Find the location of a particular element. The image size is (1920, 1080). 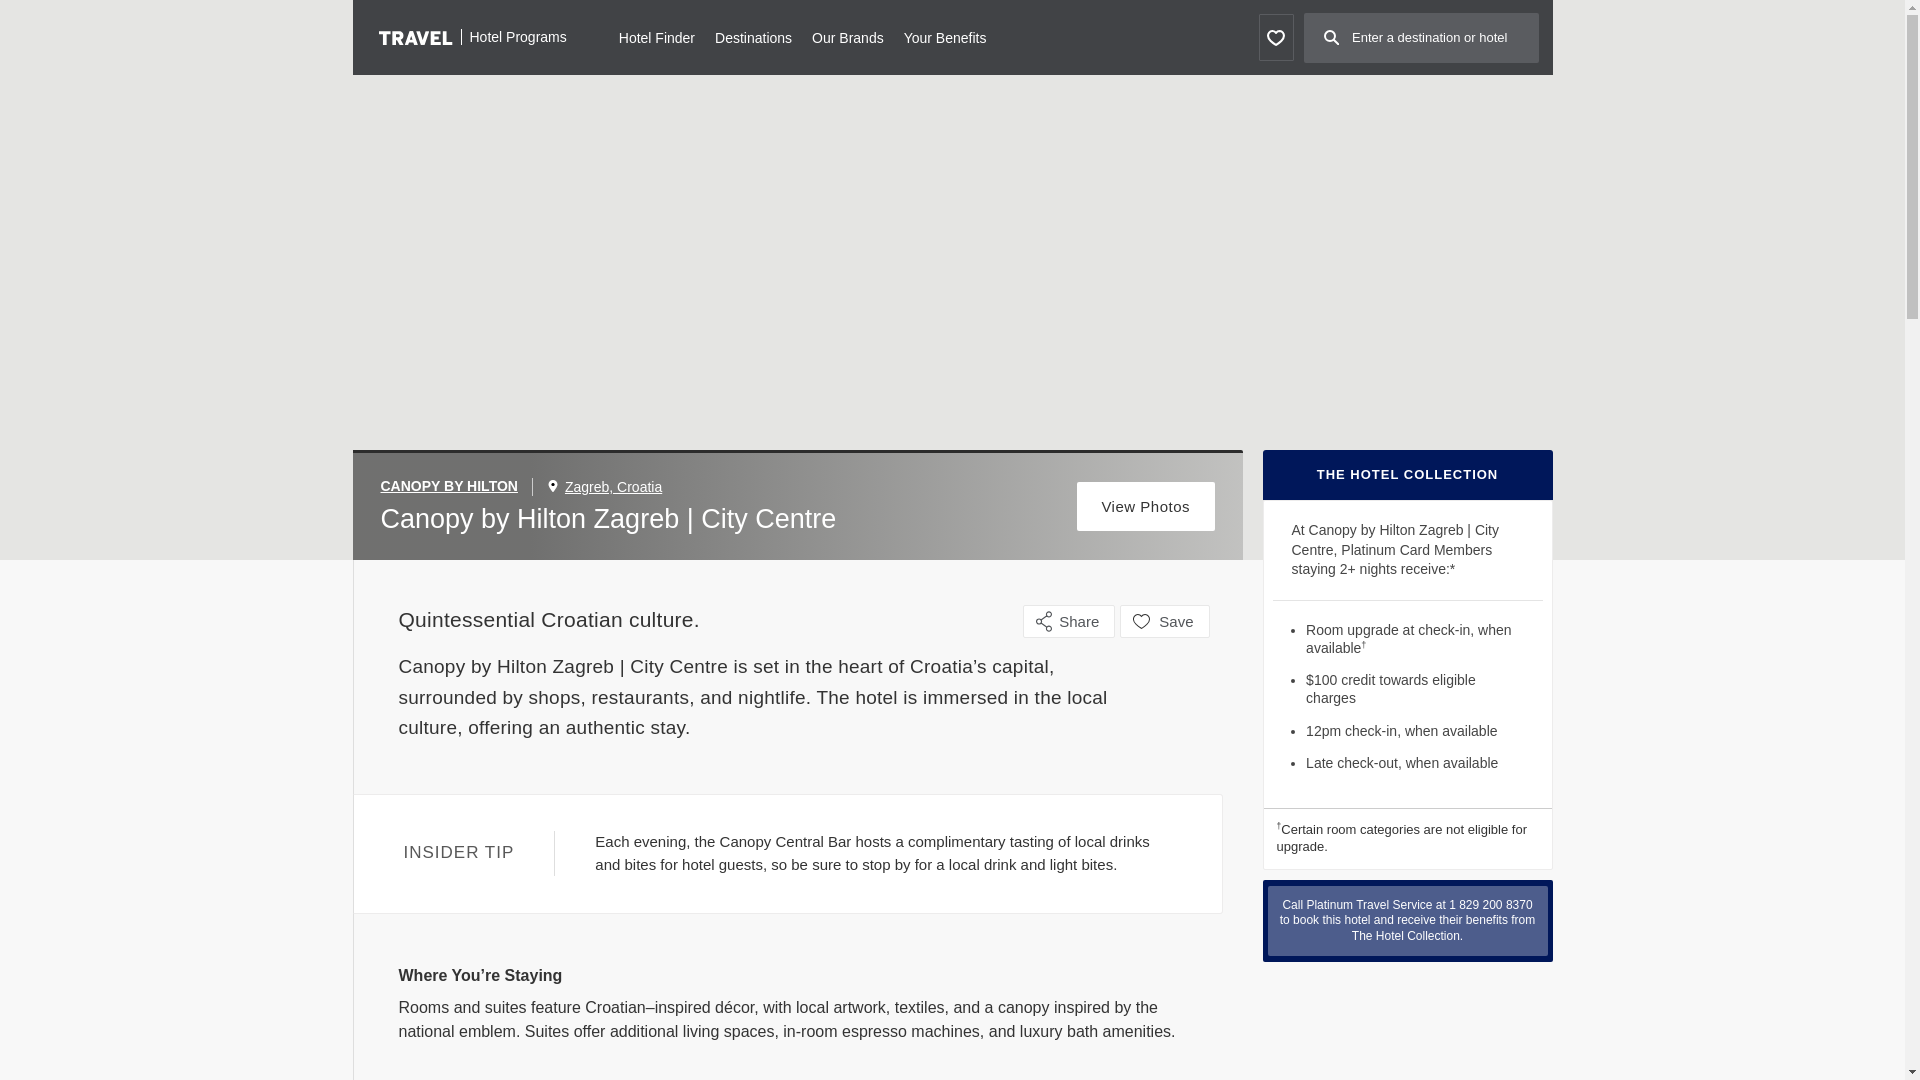

Hotel Finder is located at coordinates (656, 36).